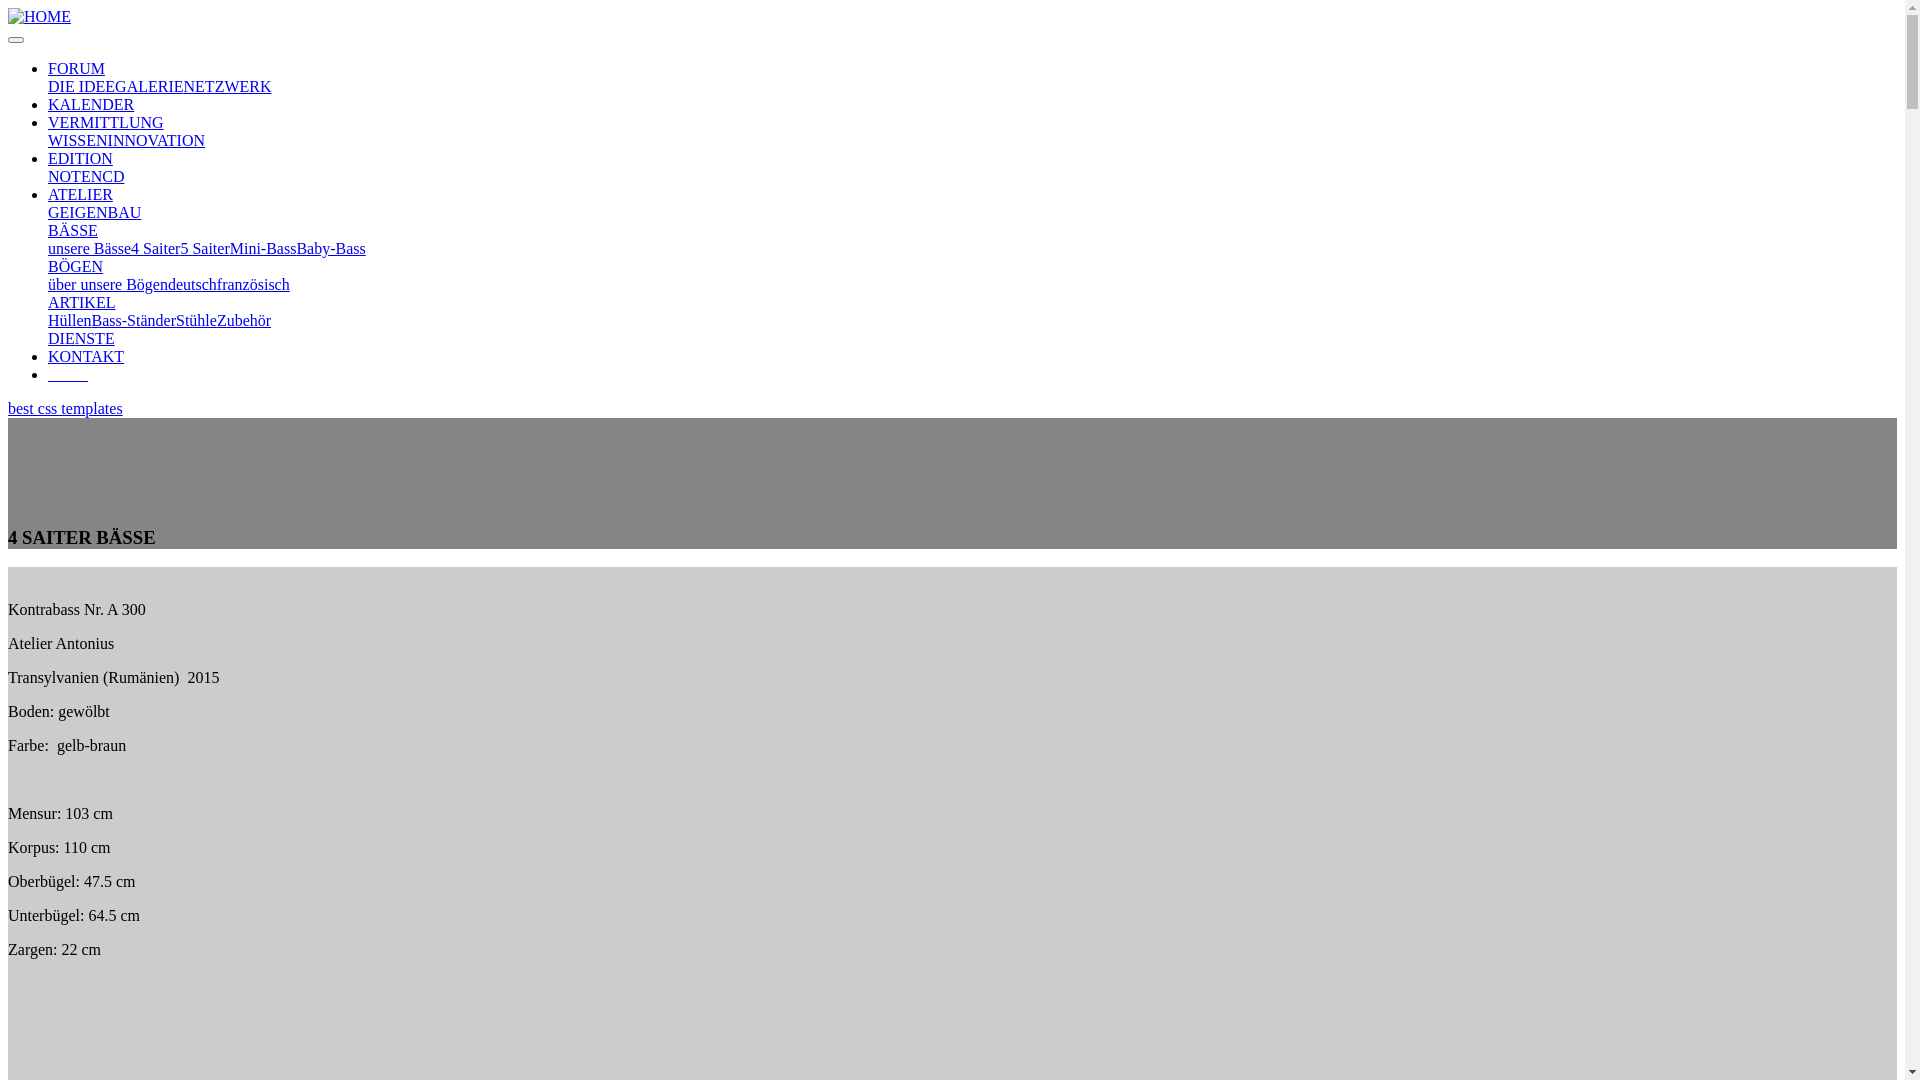 This screenshot has width=1920, height=1080. I want to click on VERMITTLUNG, so click(106, 122).